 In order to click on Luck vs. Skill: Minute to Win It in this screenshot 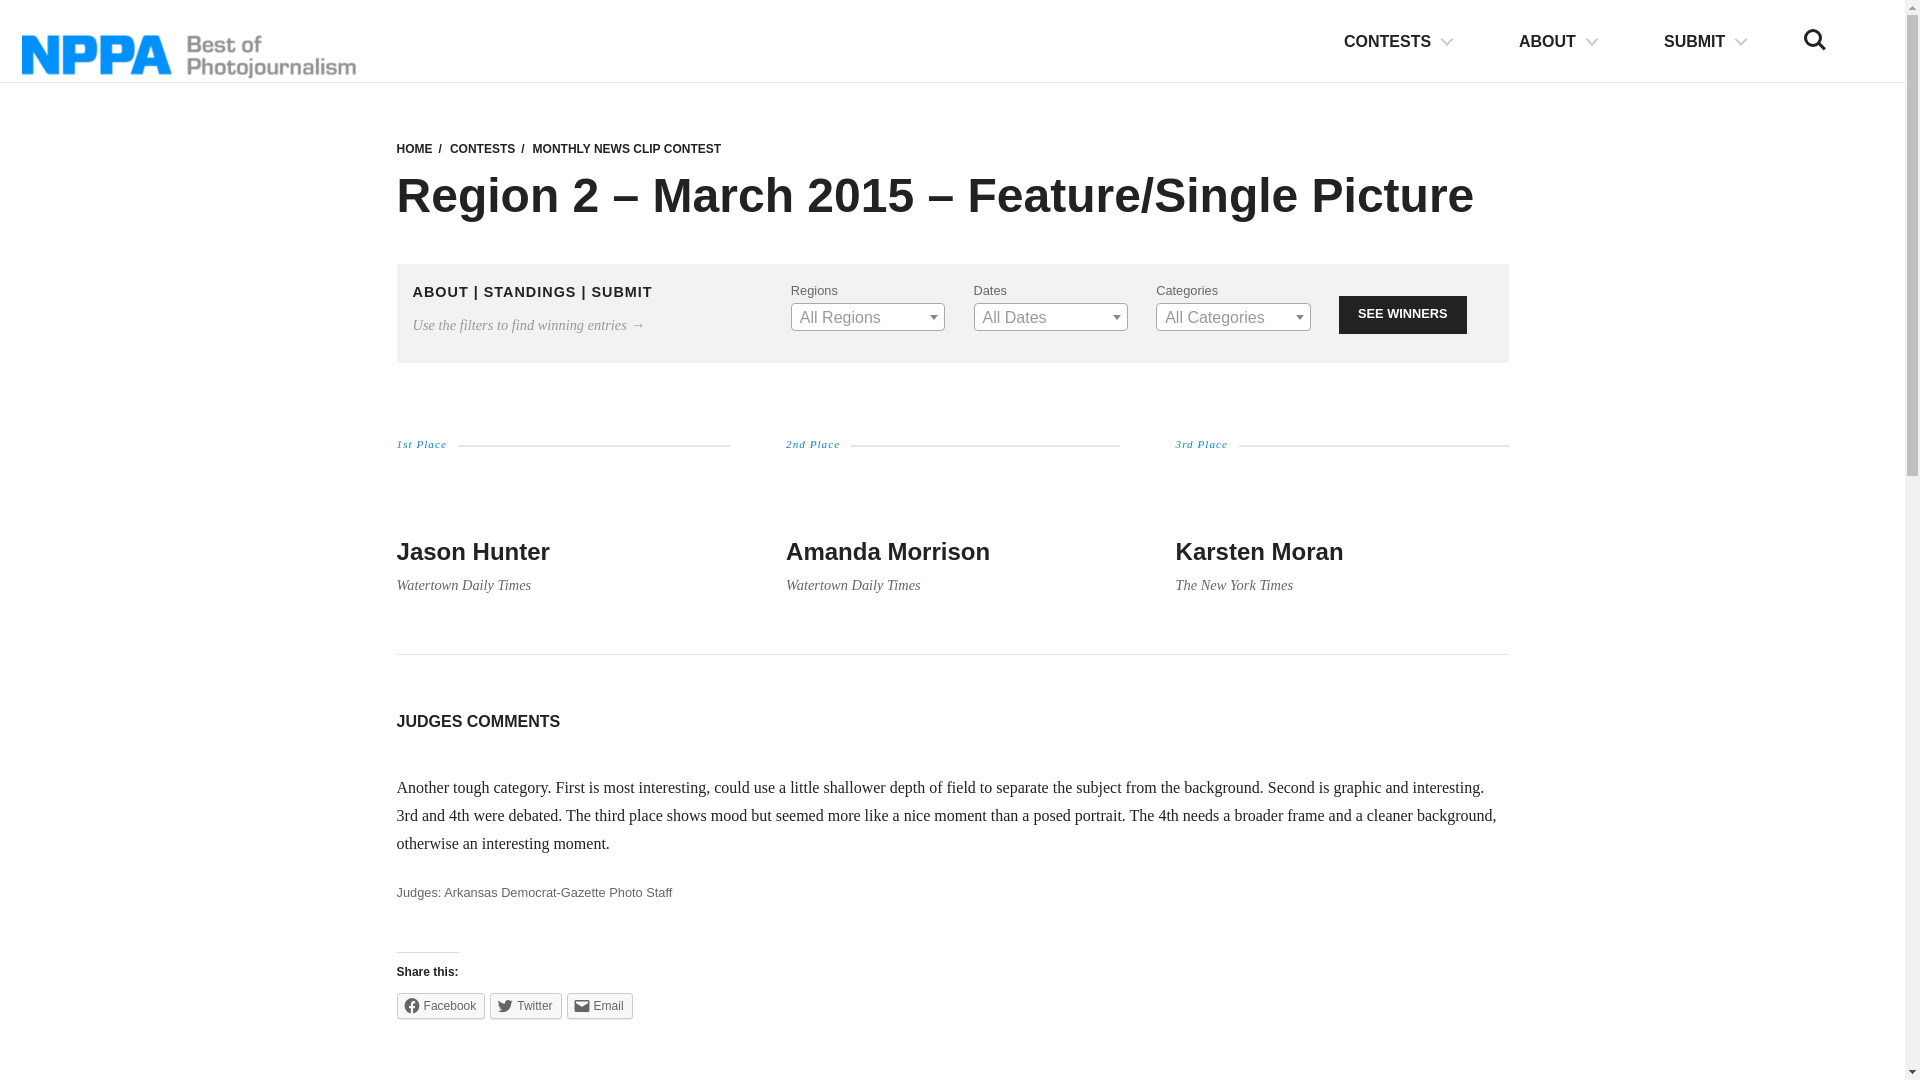, I will do `click(952, 492)`.